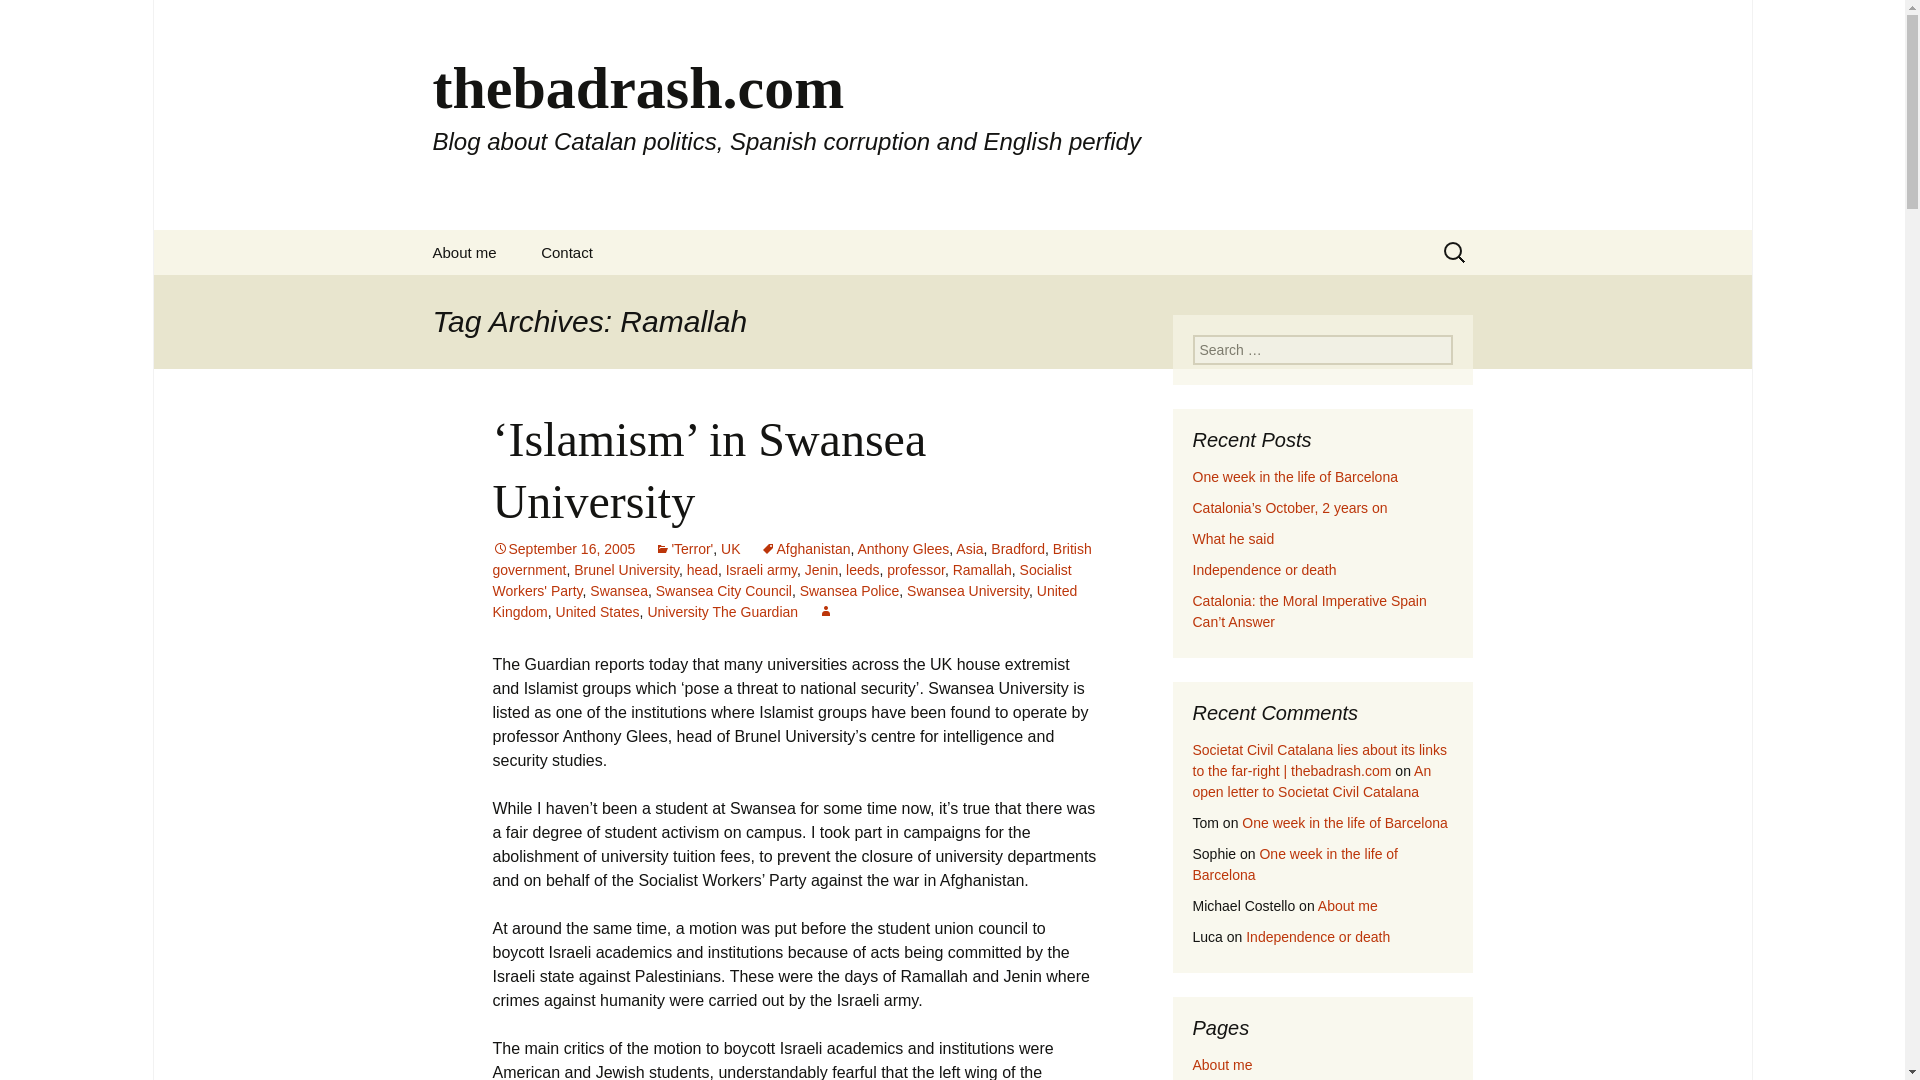 The height and width of the screenshot is (1080, 1920). I want to click on Search, so click(24, 21).